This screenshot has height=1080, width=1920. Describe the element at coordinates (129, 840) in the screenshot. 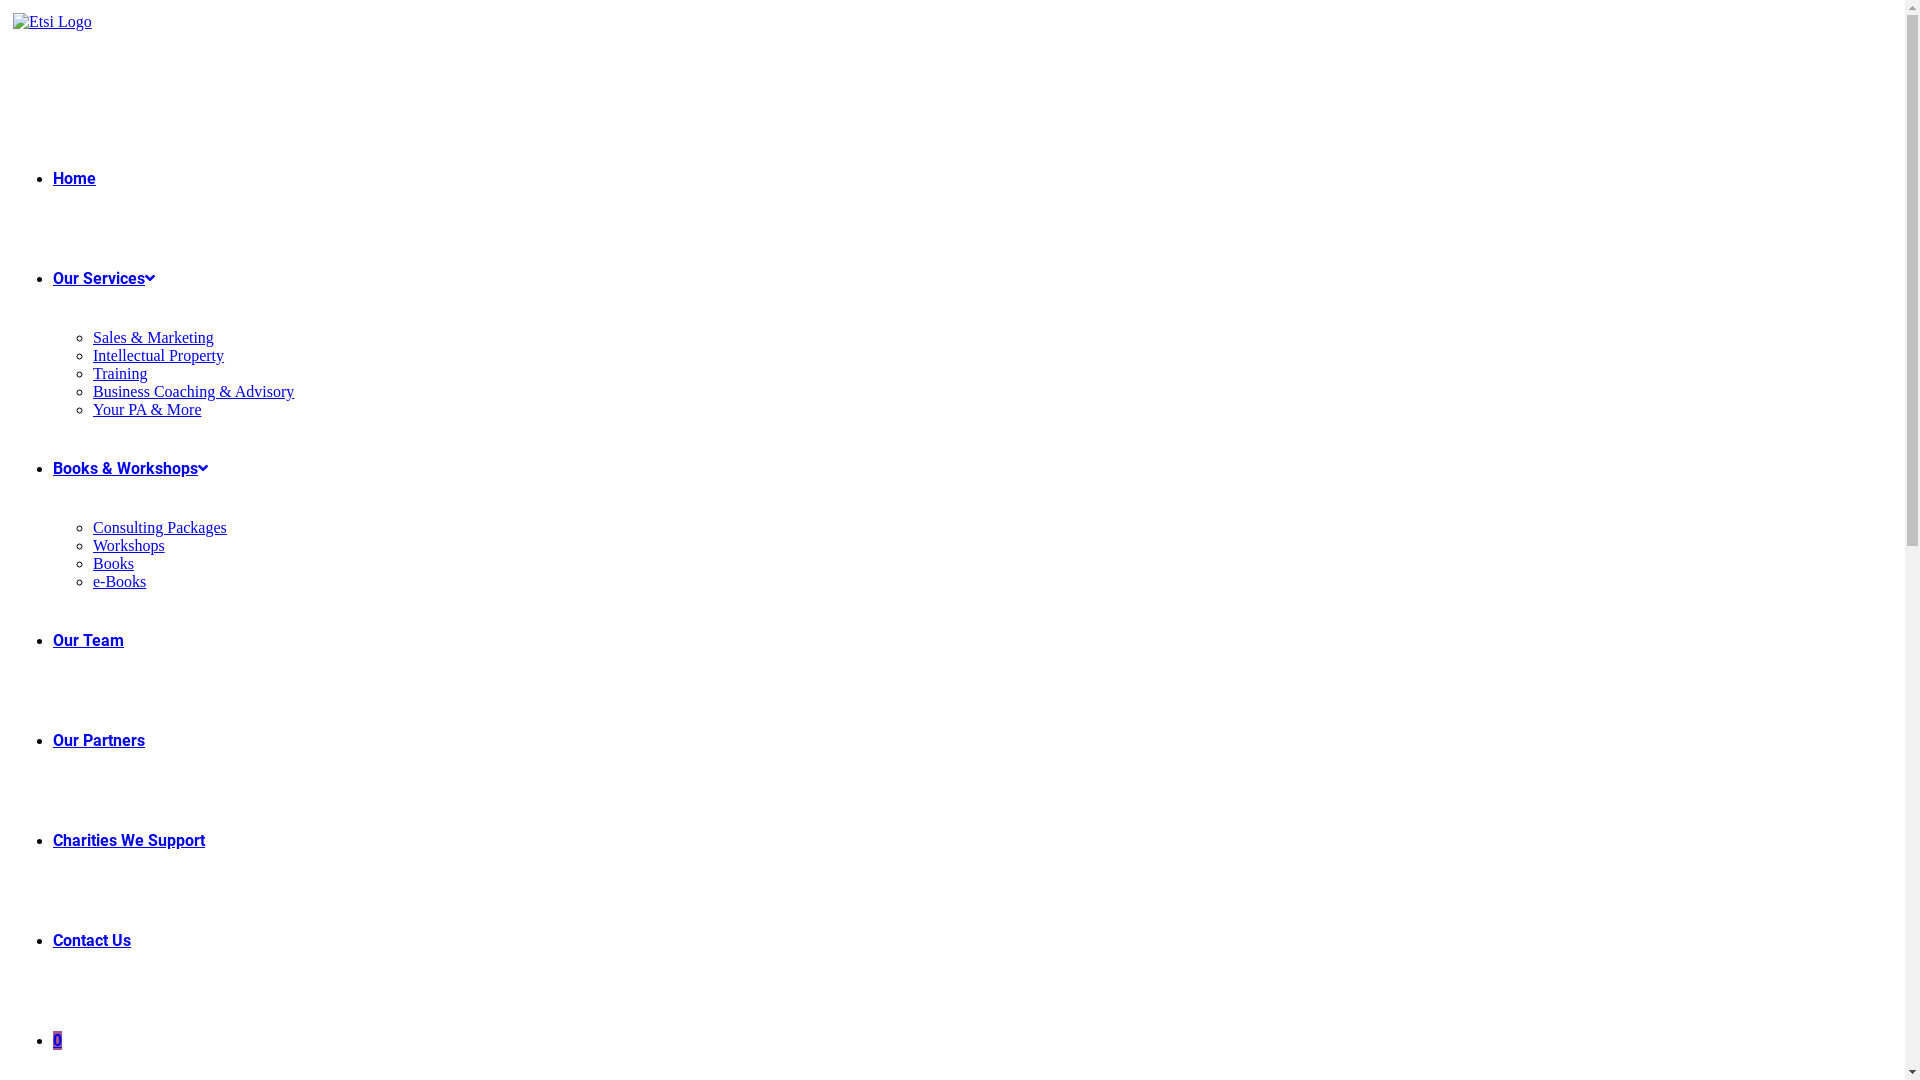

I see `Charities We Support` at that location.